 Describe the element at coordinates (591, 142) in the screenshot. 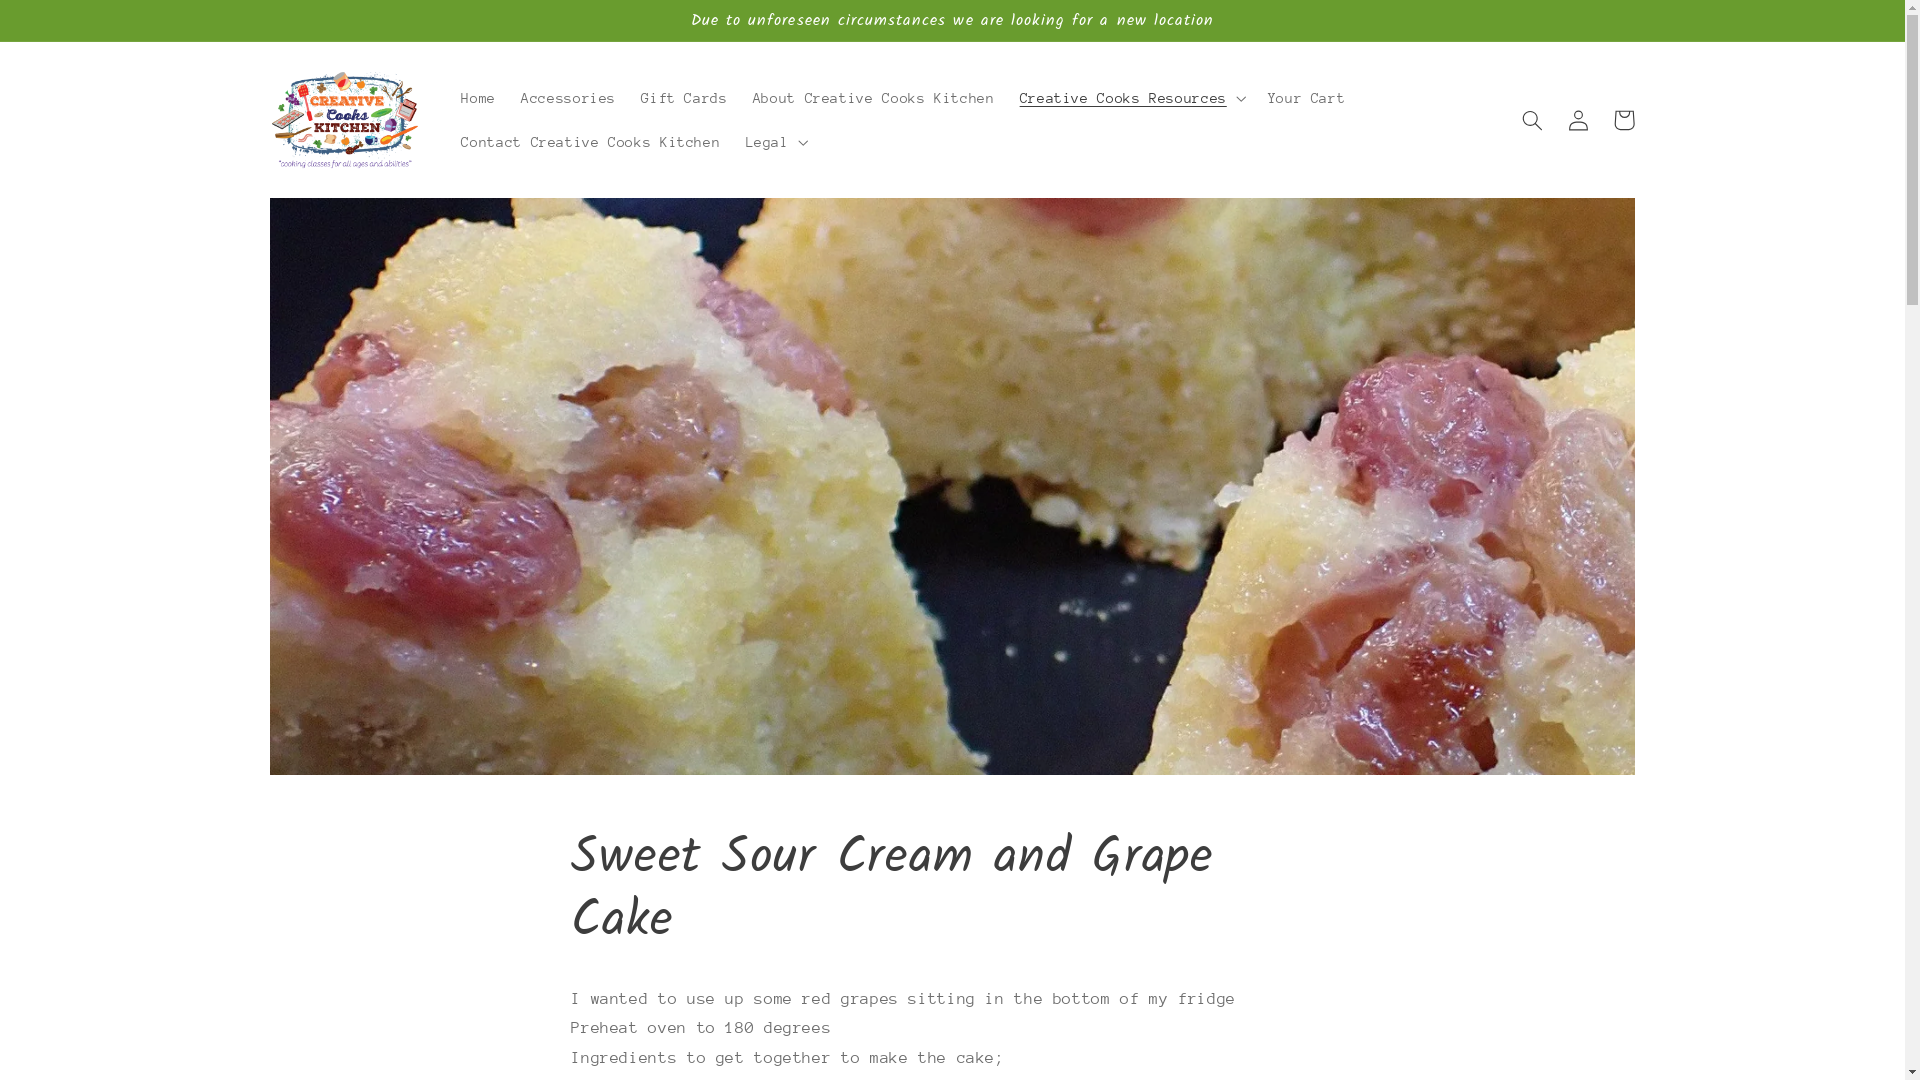

I see `Contact Creative Cooks Kitchen` at that location.